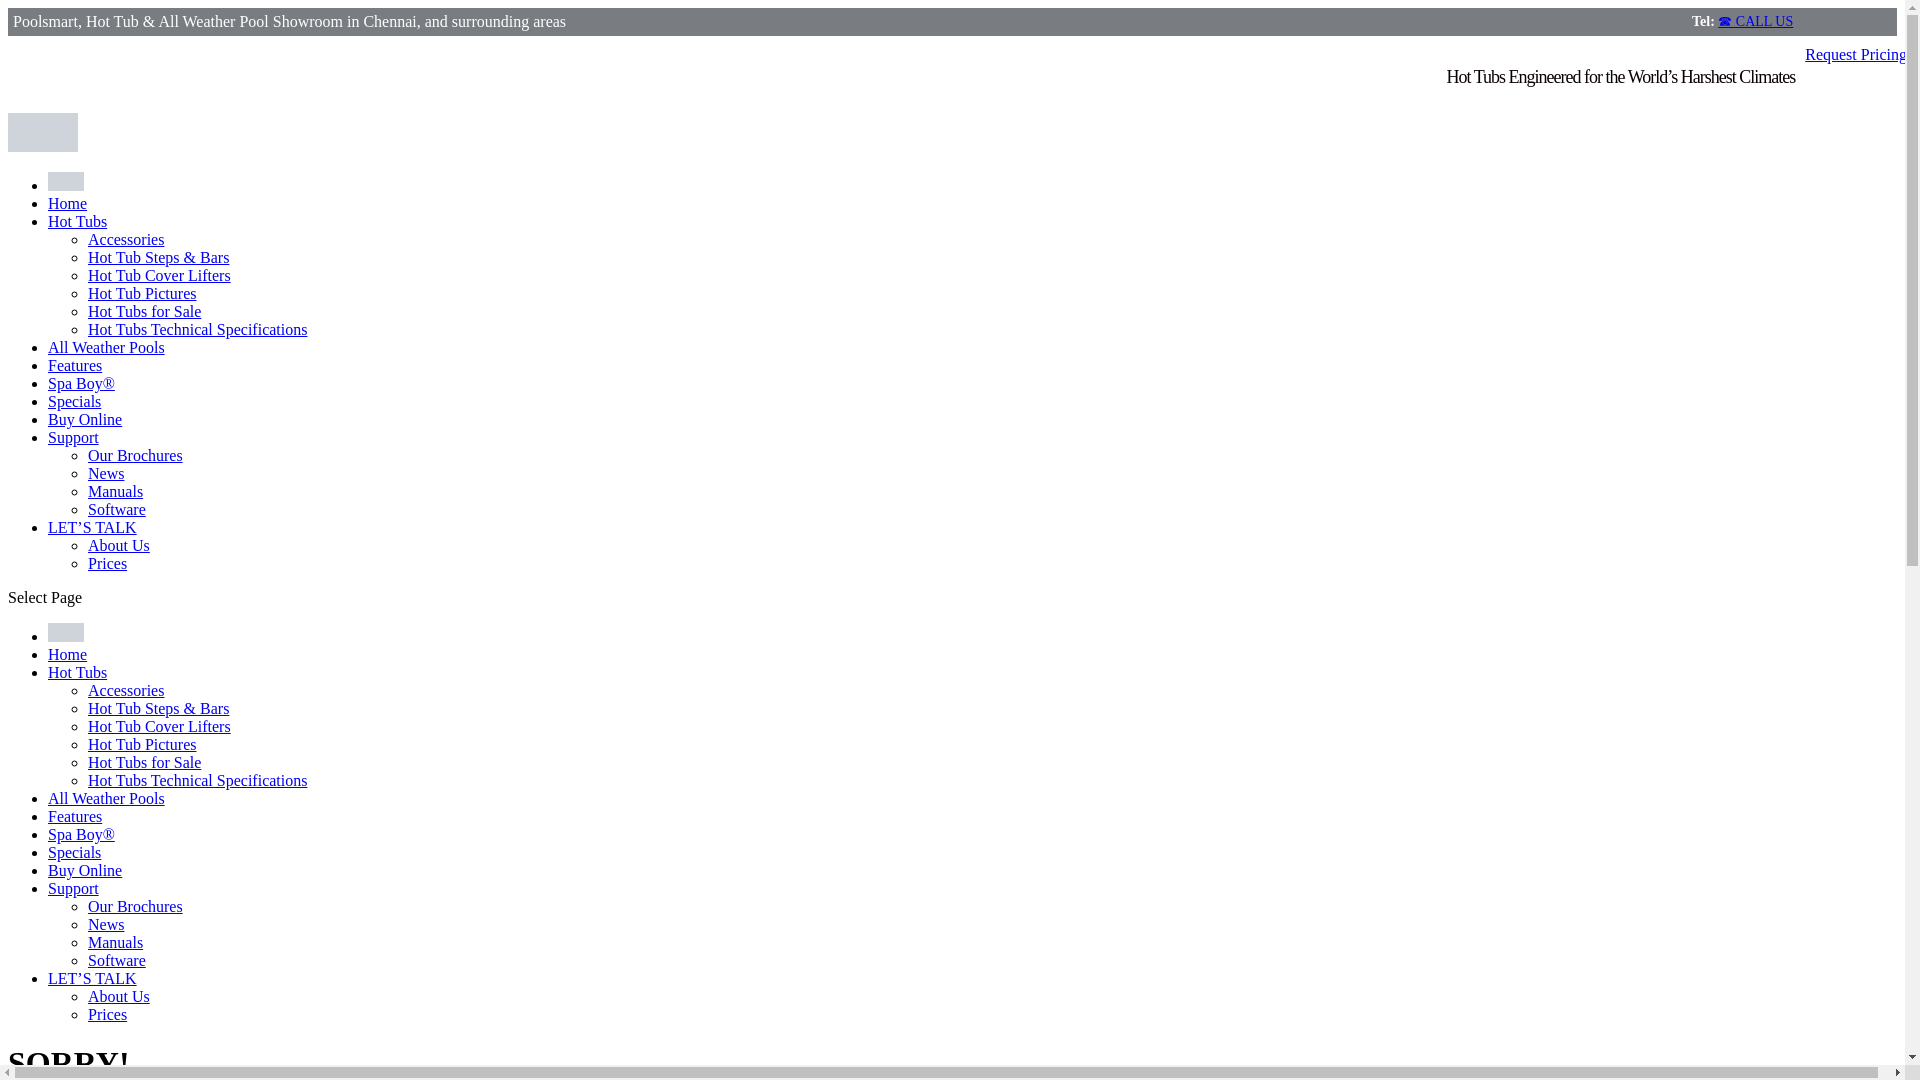  I want to click on Features, so click(74, 816).